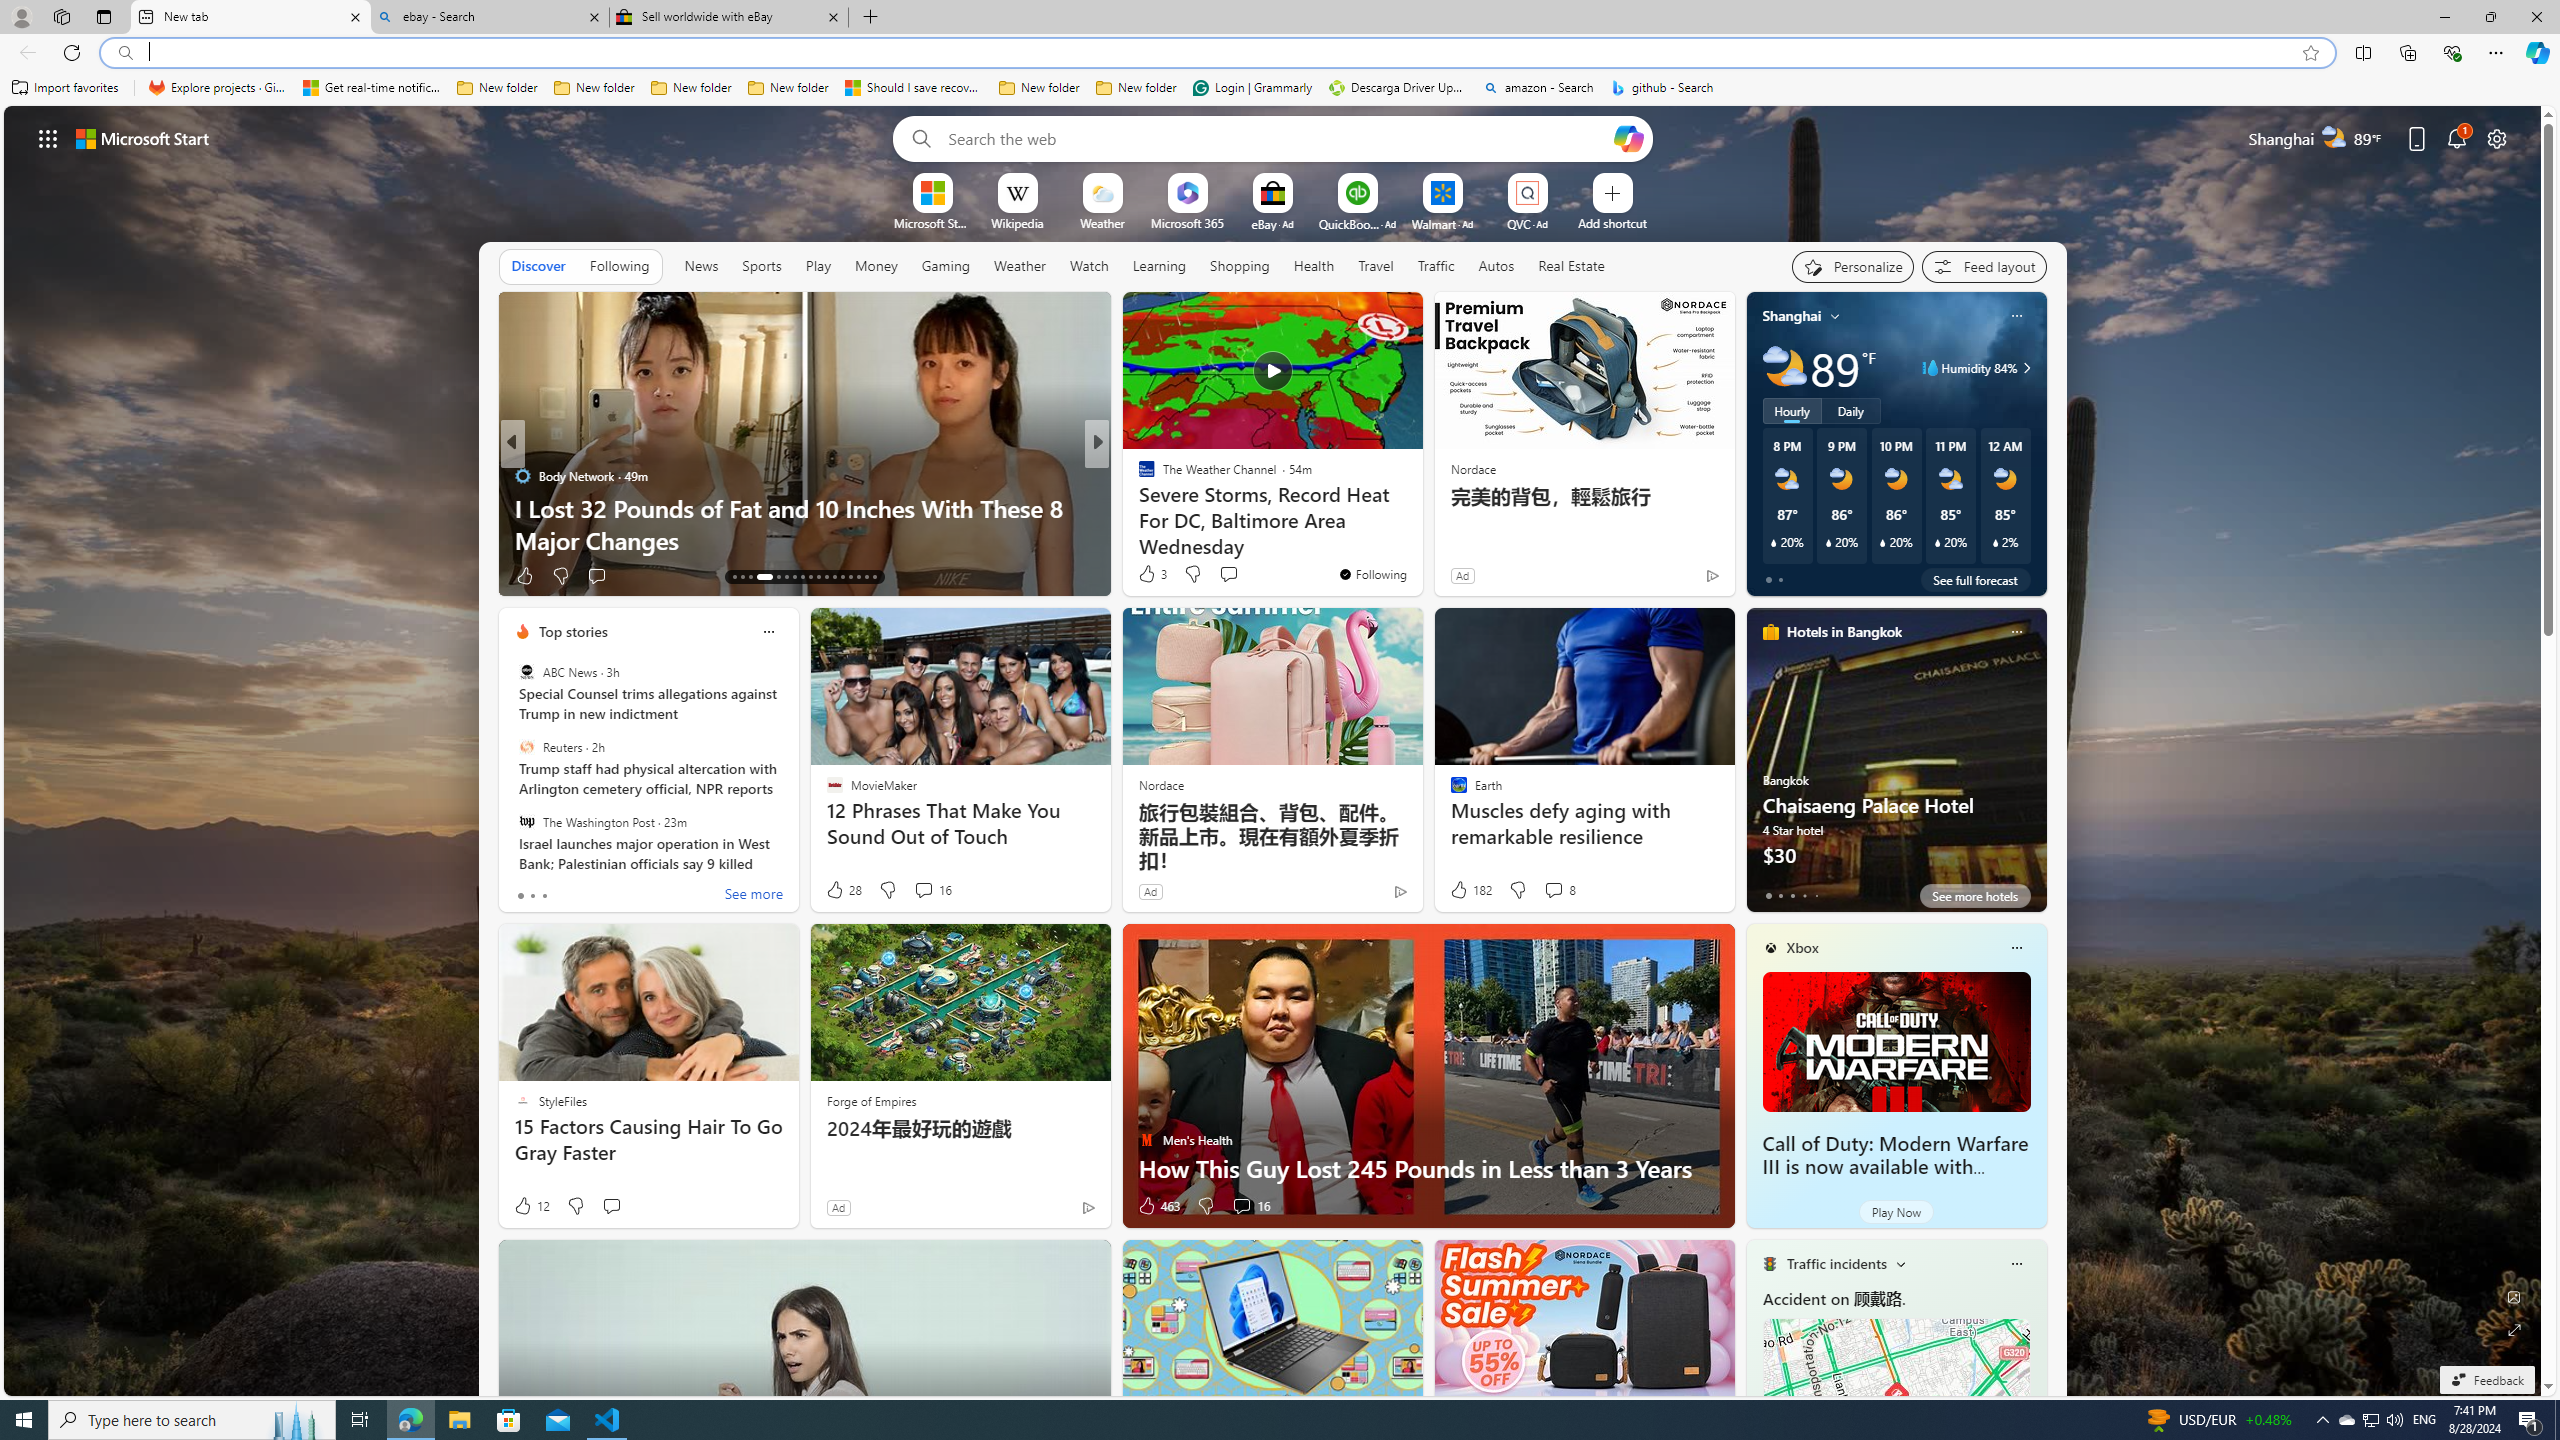 This screenshot has height=1440, width=2560. Describe the element at coordinates (1020, 266) in the screenshot. I see `Weather` at that location.